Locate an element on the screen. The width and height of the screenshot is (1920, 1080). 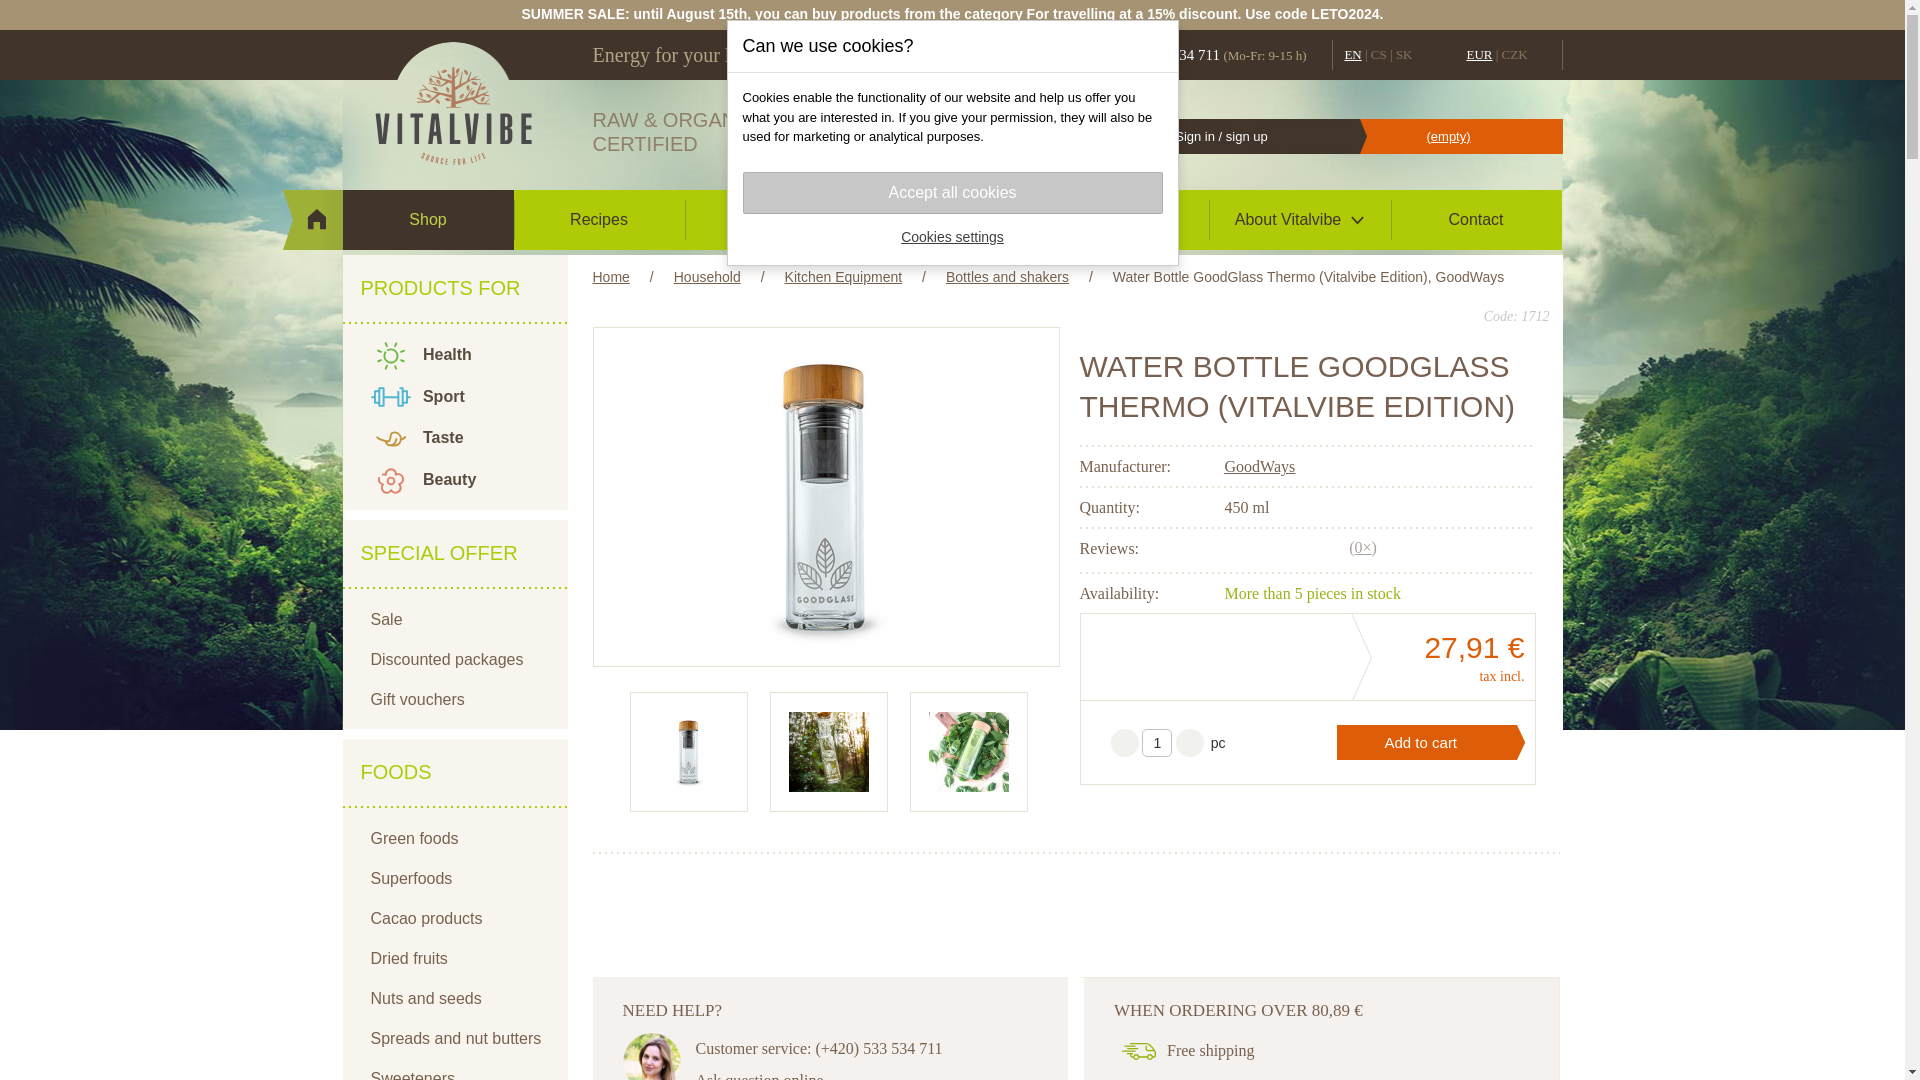
EN is located at coordinates (1352, 54).